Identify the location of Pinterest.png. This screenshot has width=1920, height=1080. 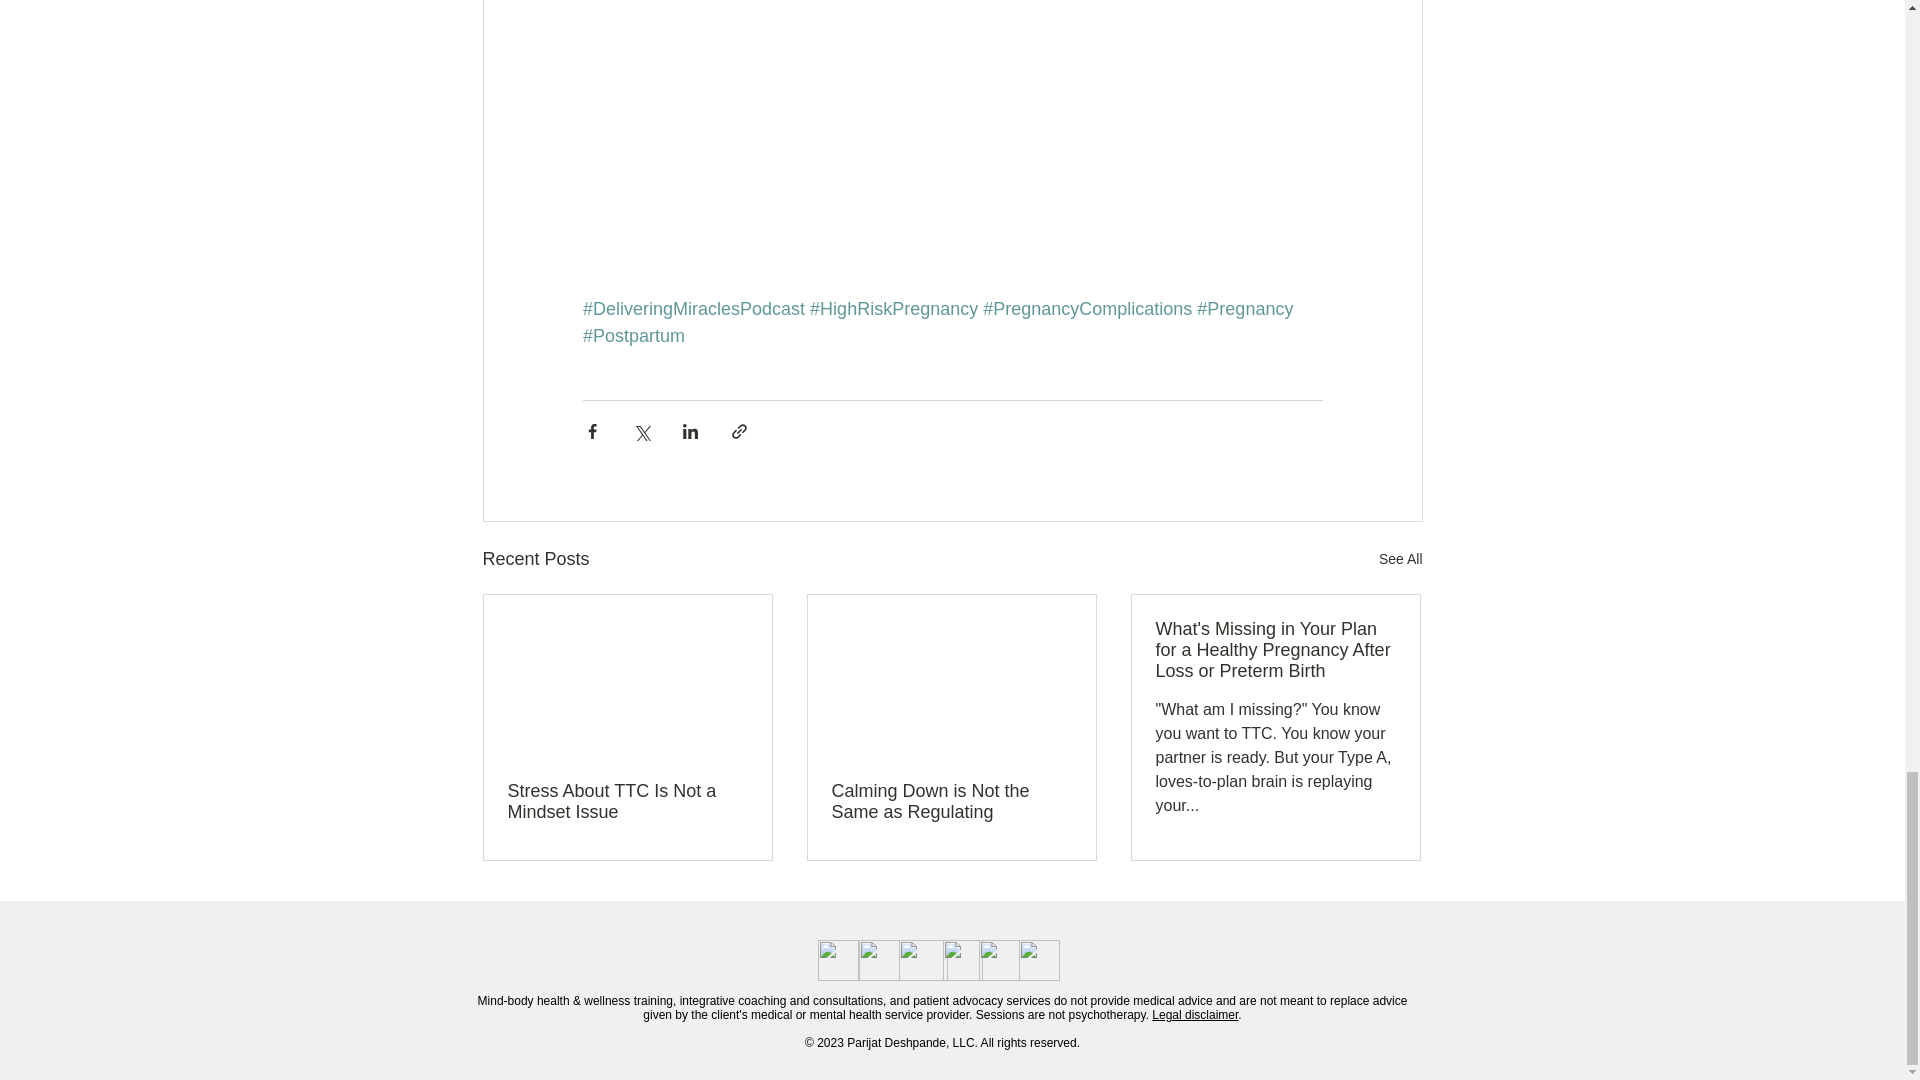
(962, 960).